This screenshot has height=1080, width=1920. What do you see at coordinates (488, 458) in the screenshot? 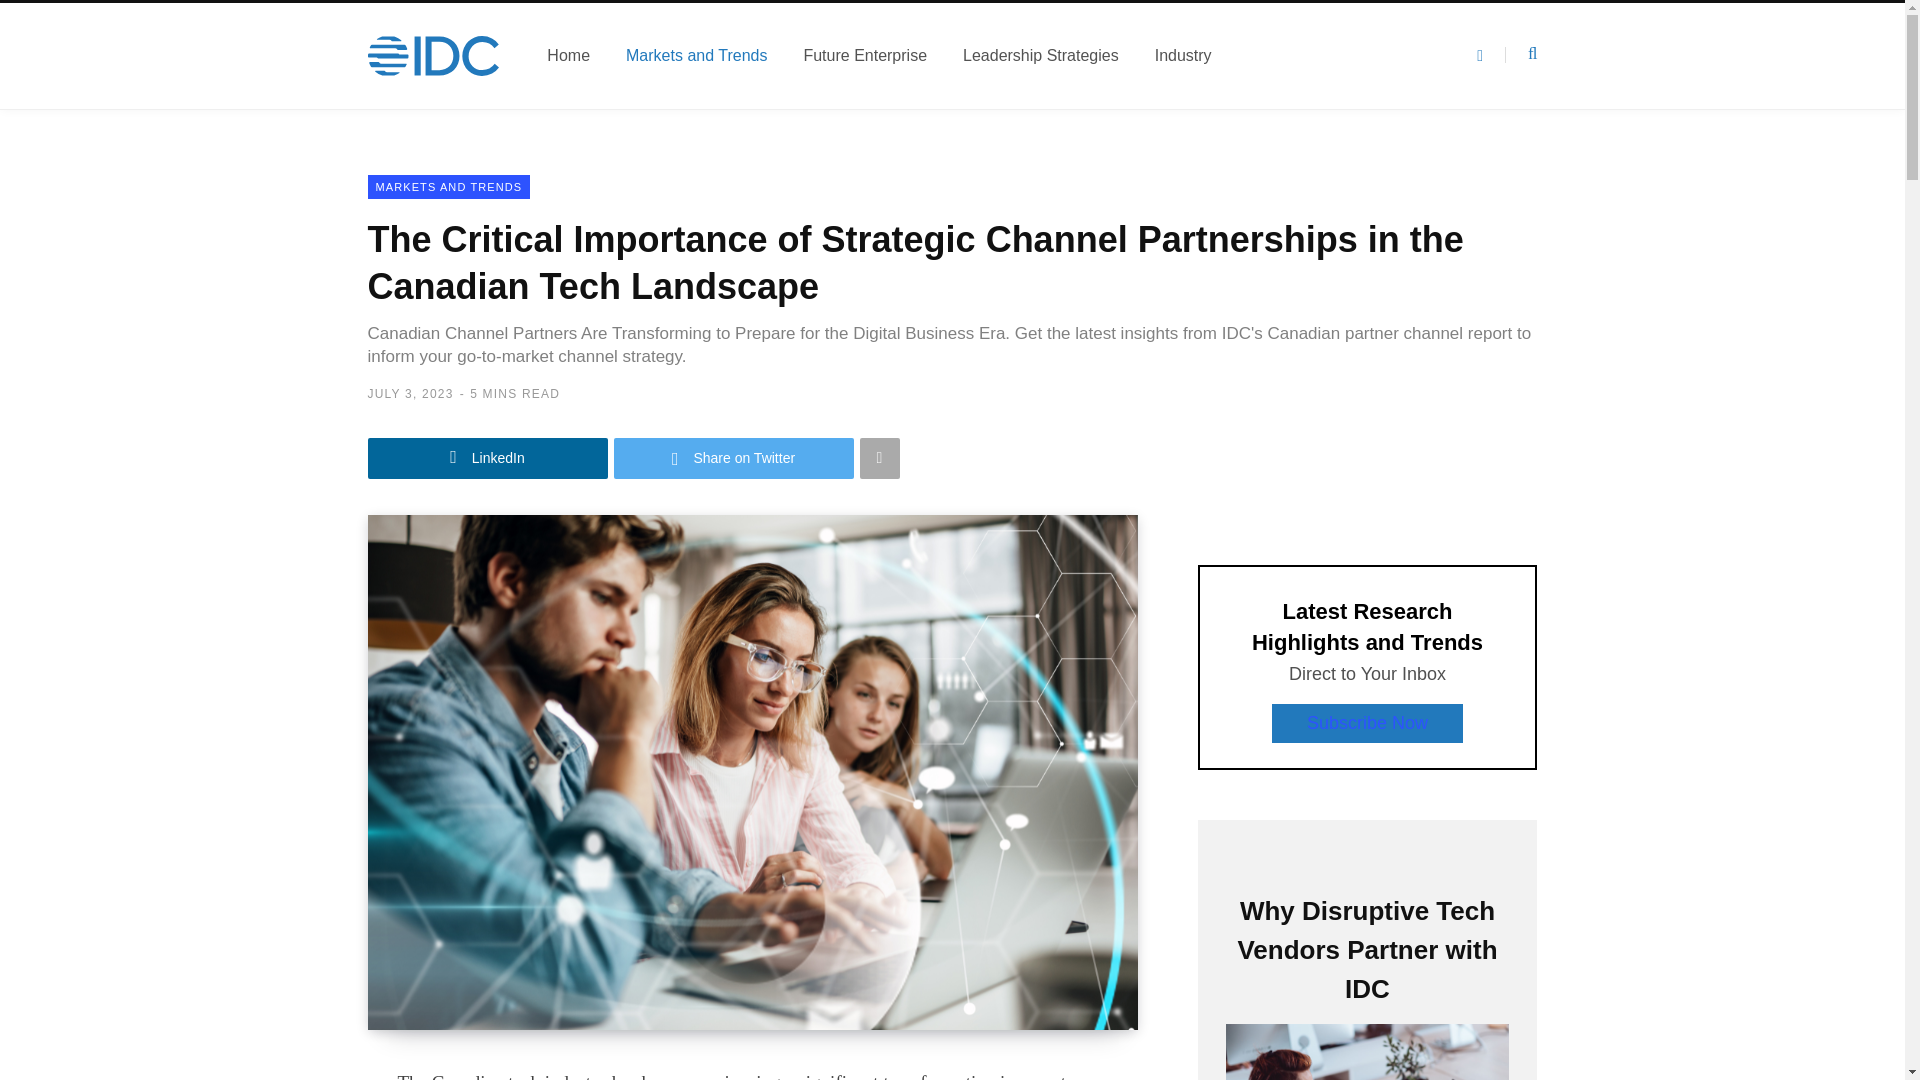
I see `LinkedIn` at bounding box center [488, 458].